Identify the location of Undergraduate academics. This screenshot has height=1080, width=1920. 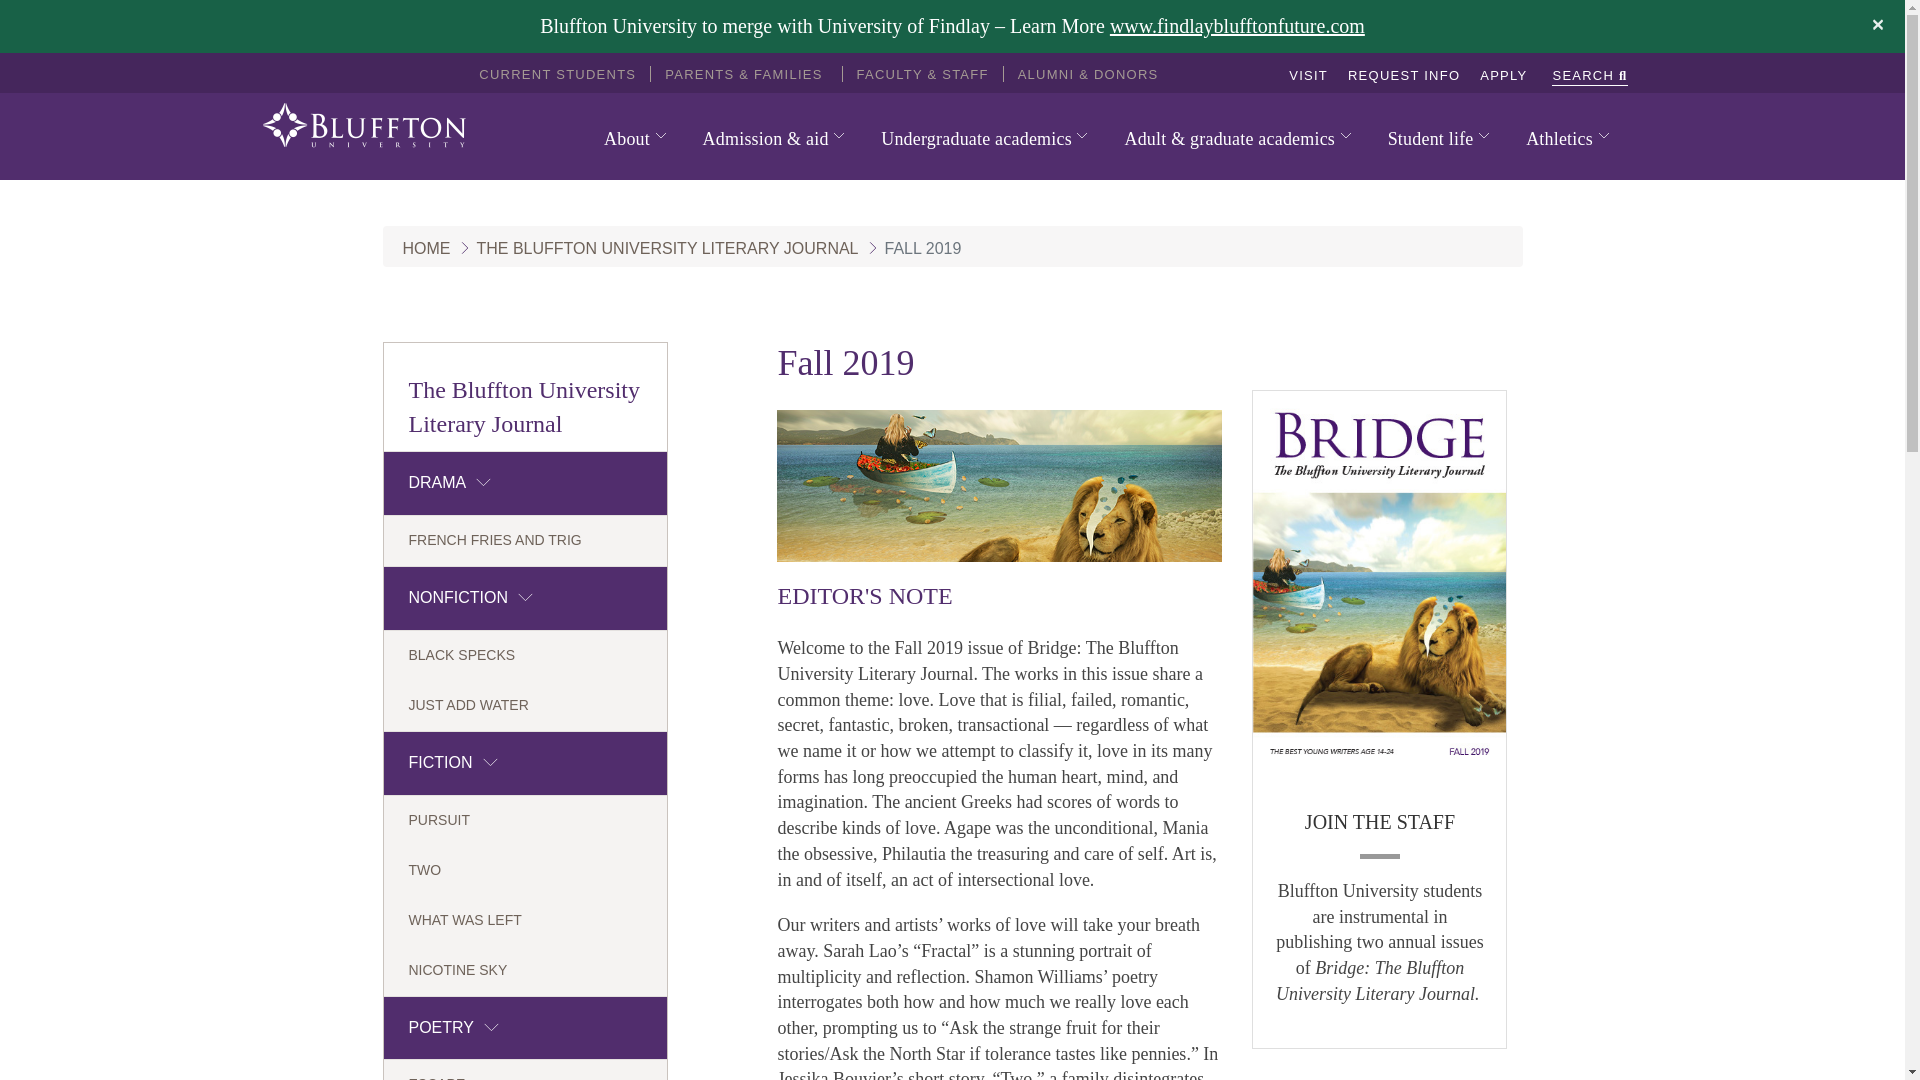
(984, 139).